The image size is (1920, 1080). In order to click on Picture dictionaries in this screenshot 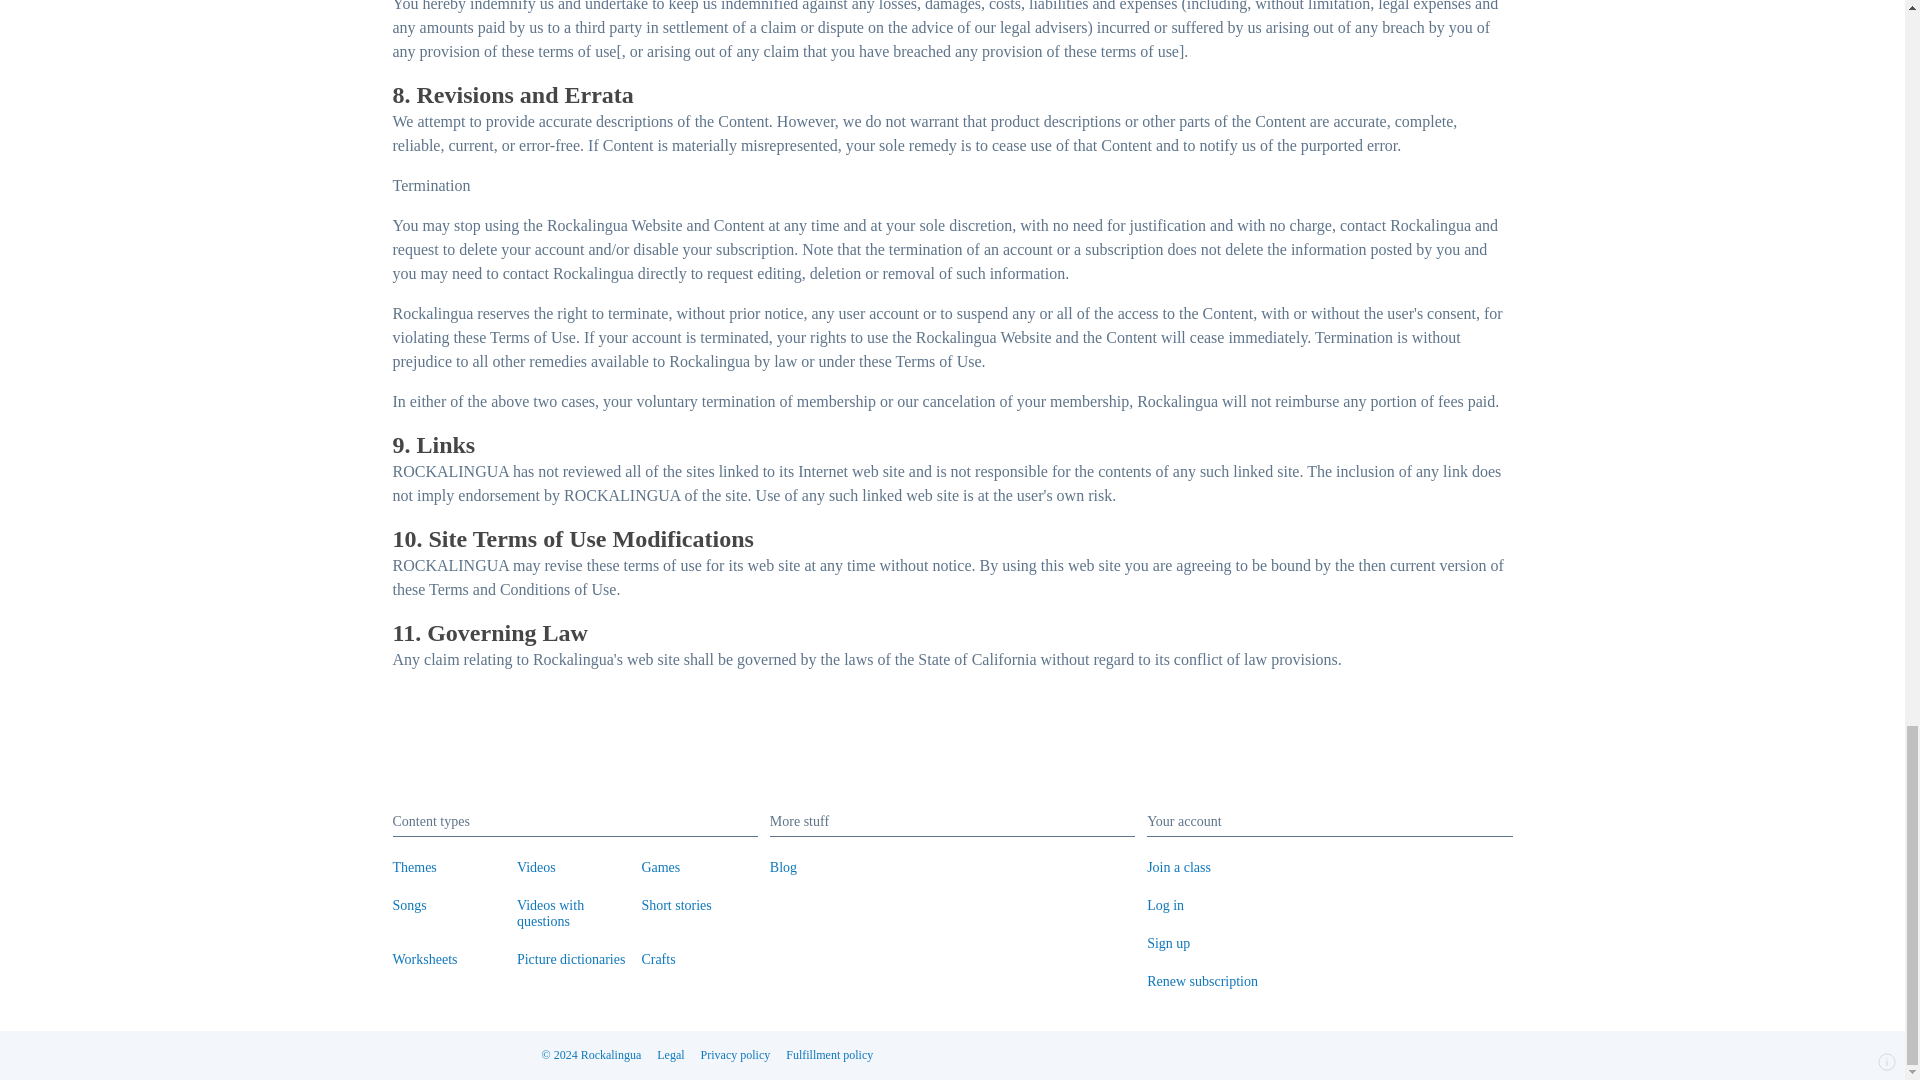, I will do `click(570, 958)`.